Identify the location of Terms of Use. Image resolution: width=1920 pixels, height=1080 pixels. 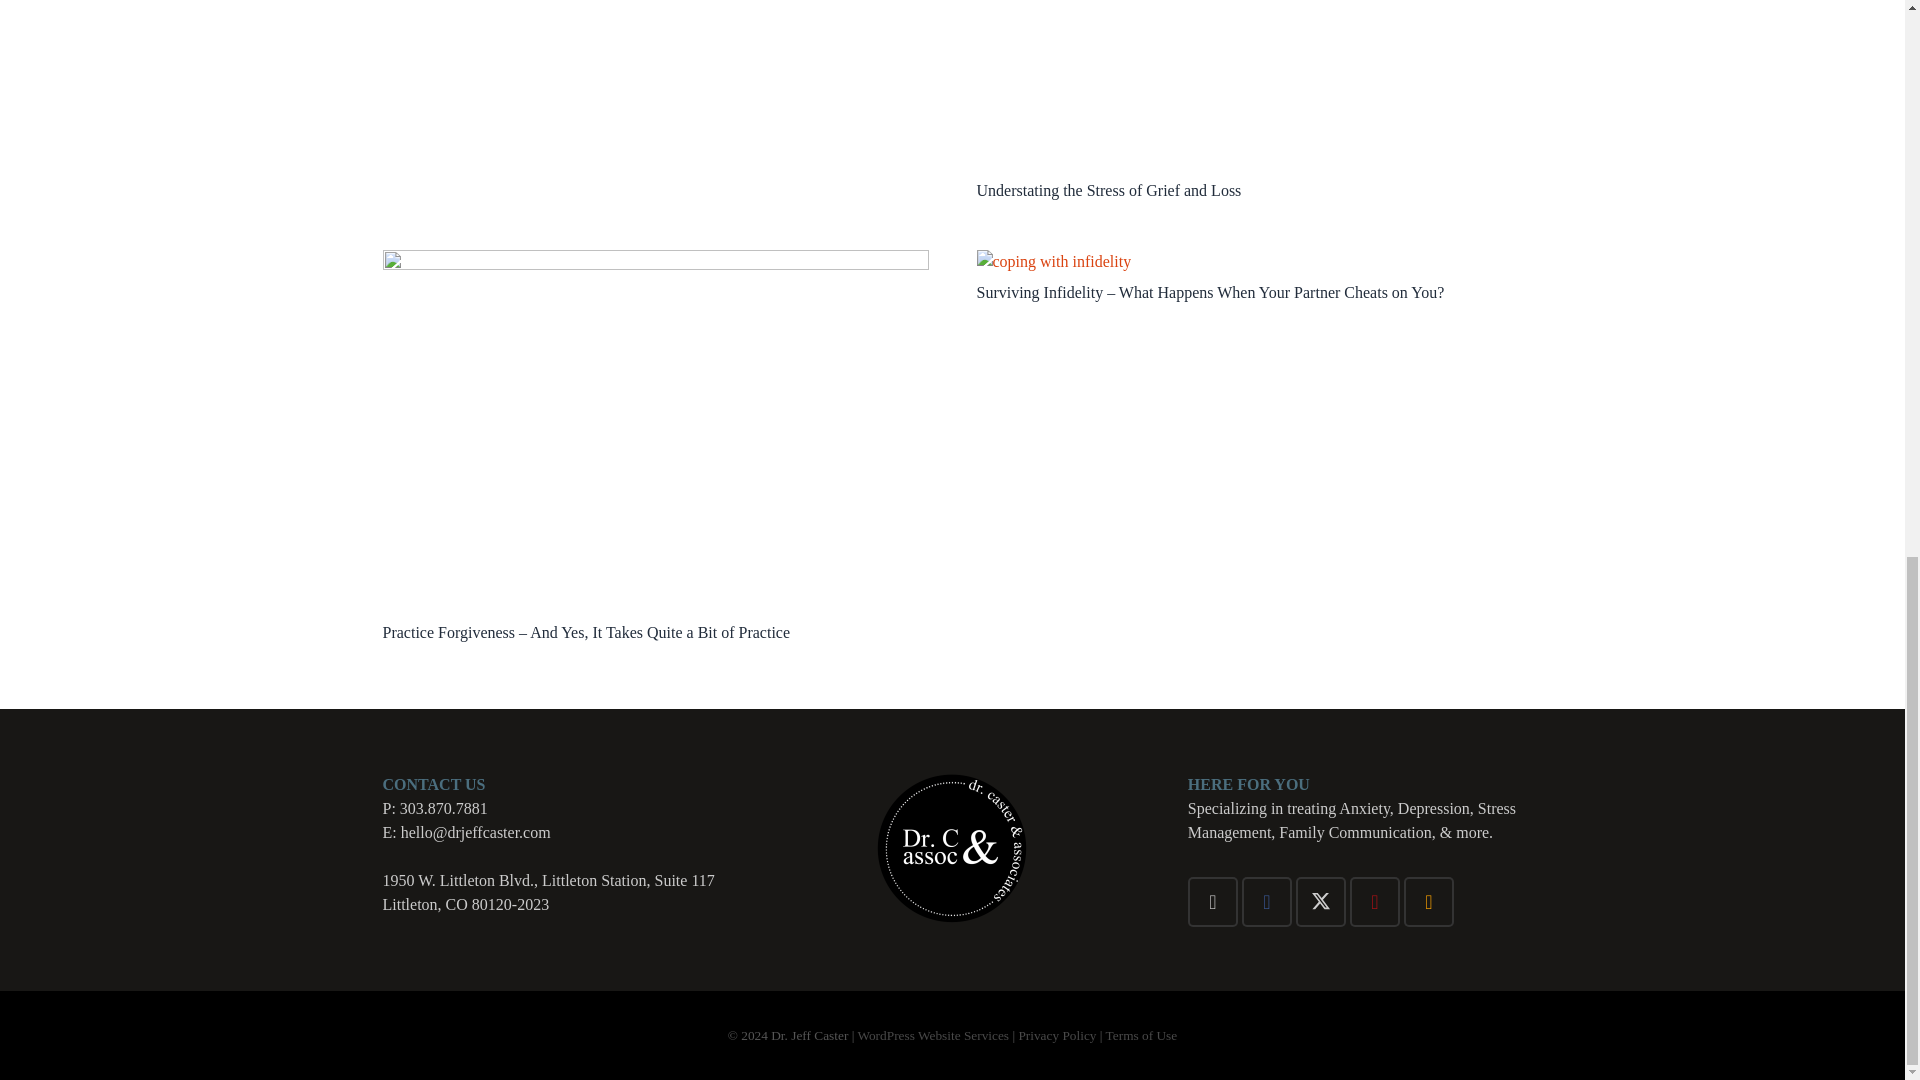
(1142, 1036).